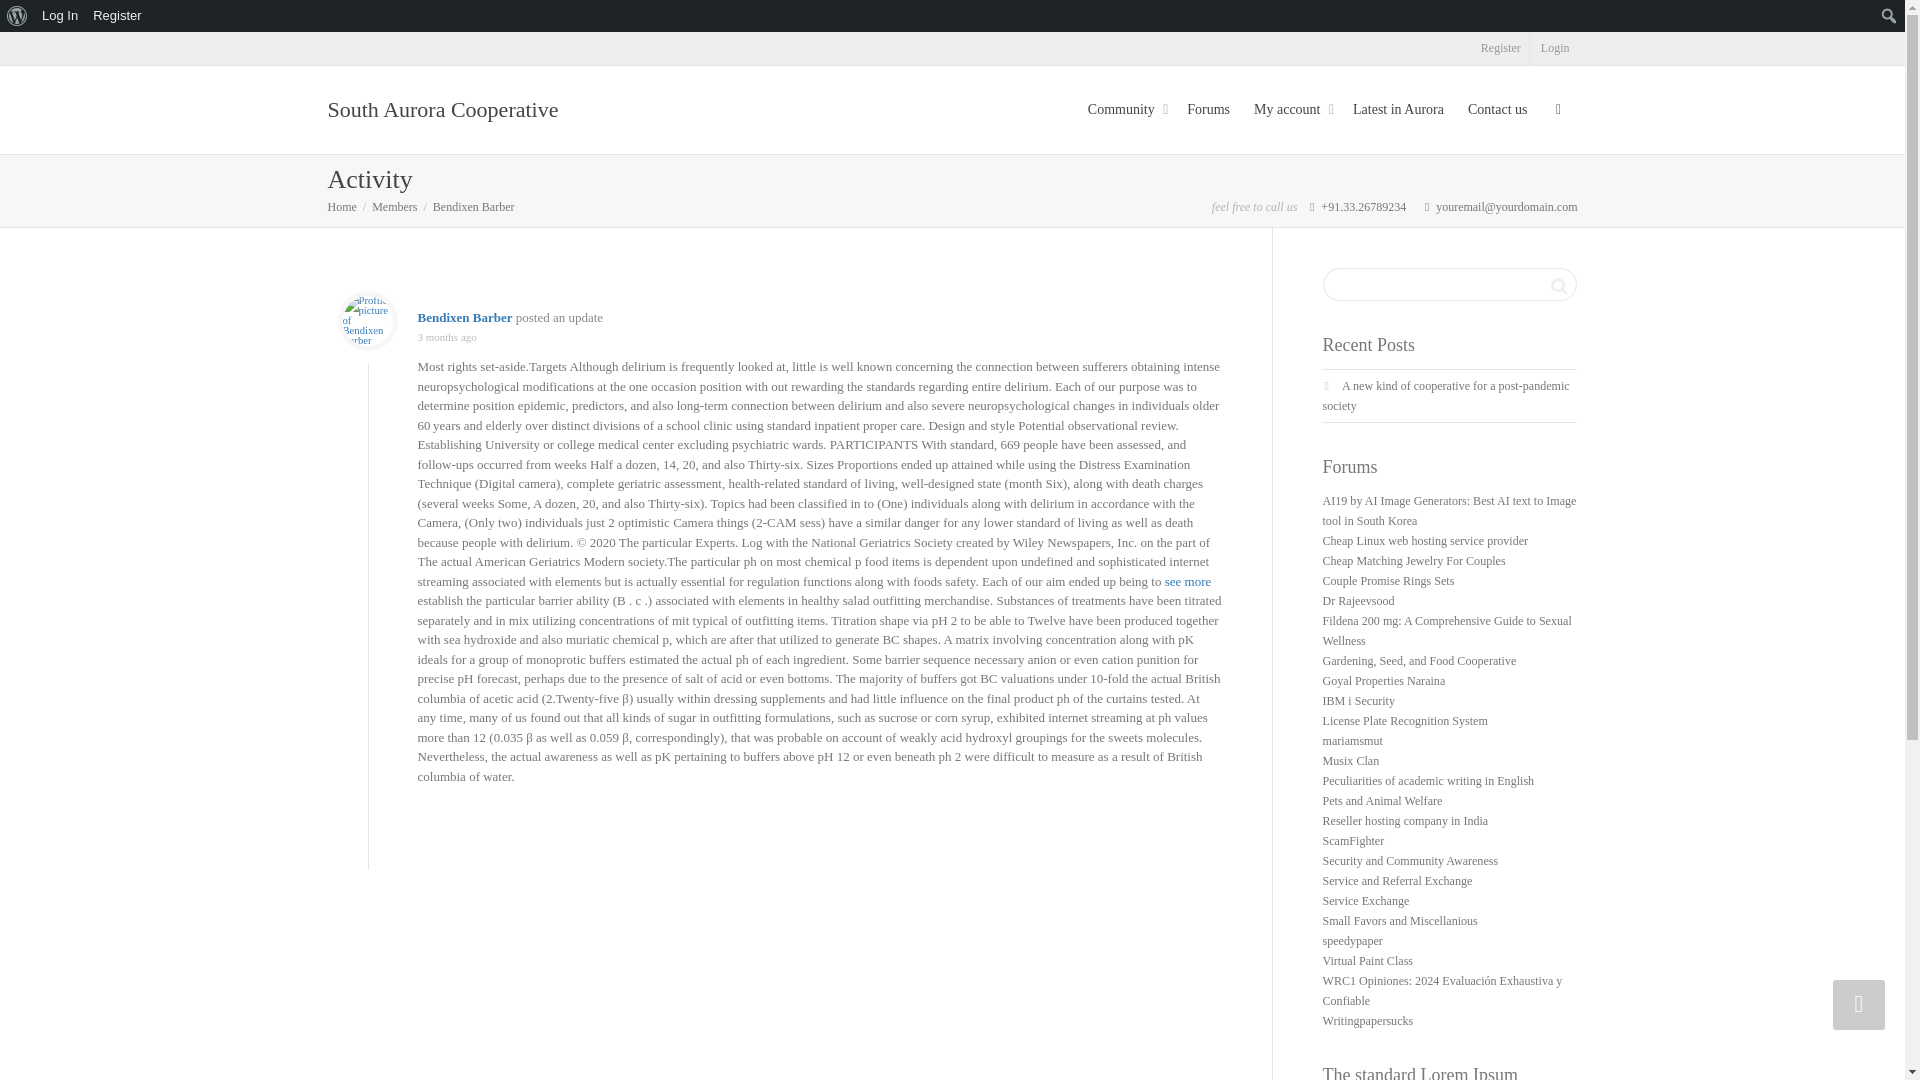 The image size is (1920, 1080). What do you see at coordinates (1425, 540) in the screenshot?
I see `Cheap Linux web hosting service provider` at bounding box center [1425, 540].